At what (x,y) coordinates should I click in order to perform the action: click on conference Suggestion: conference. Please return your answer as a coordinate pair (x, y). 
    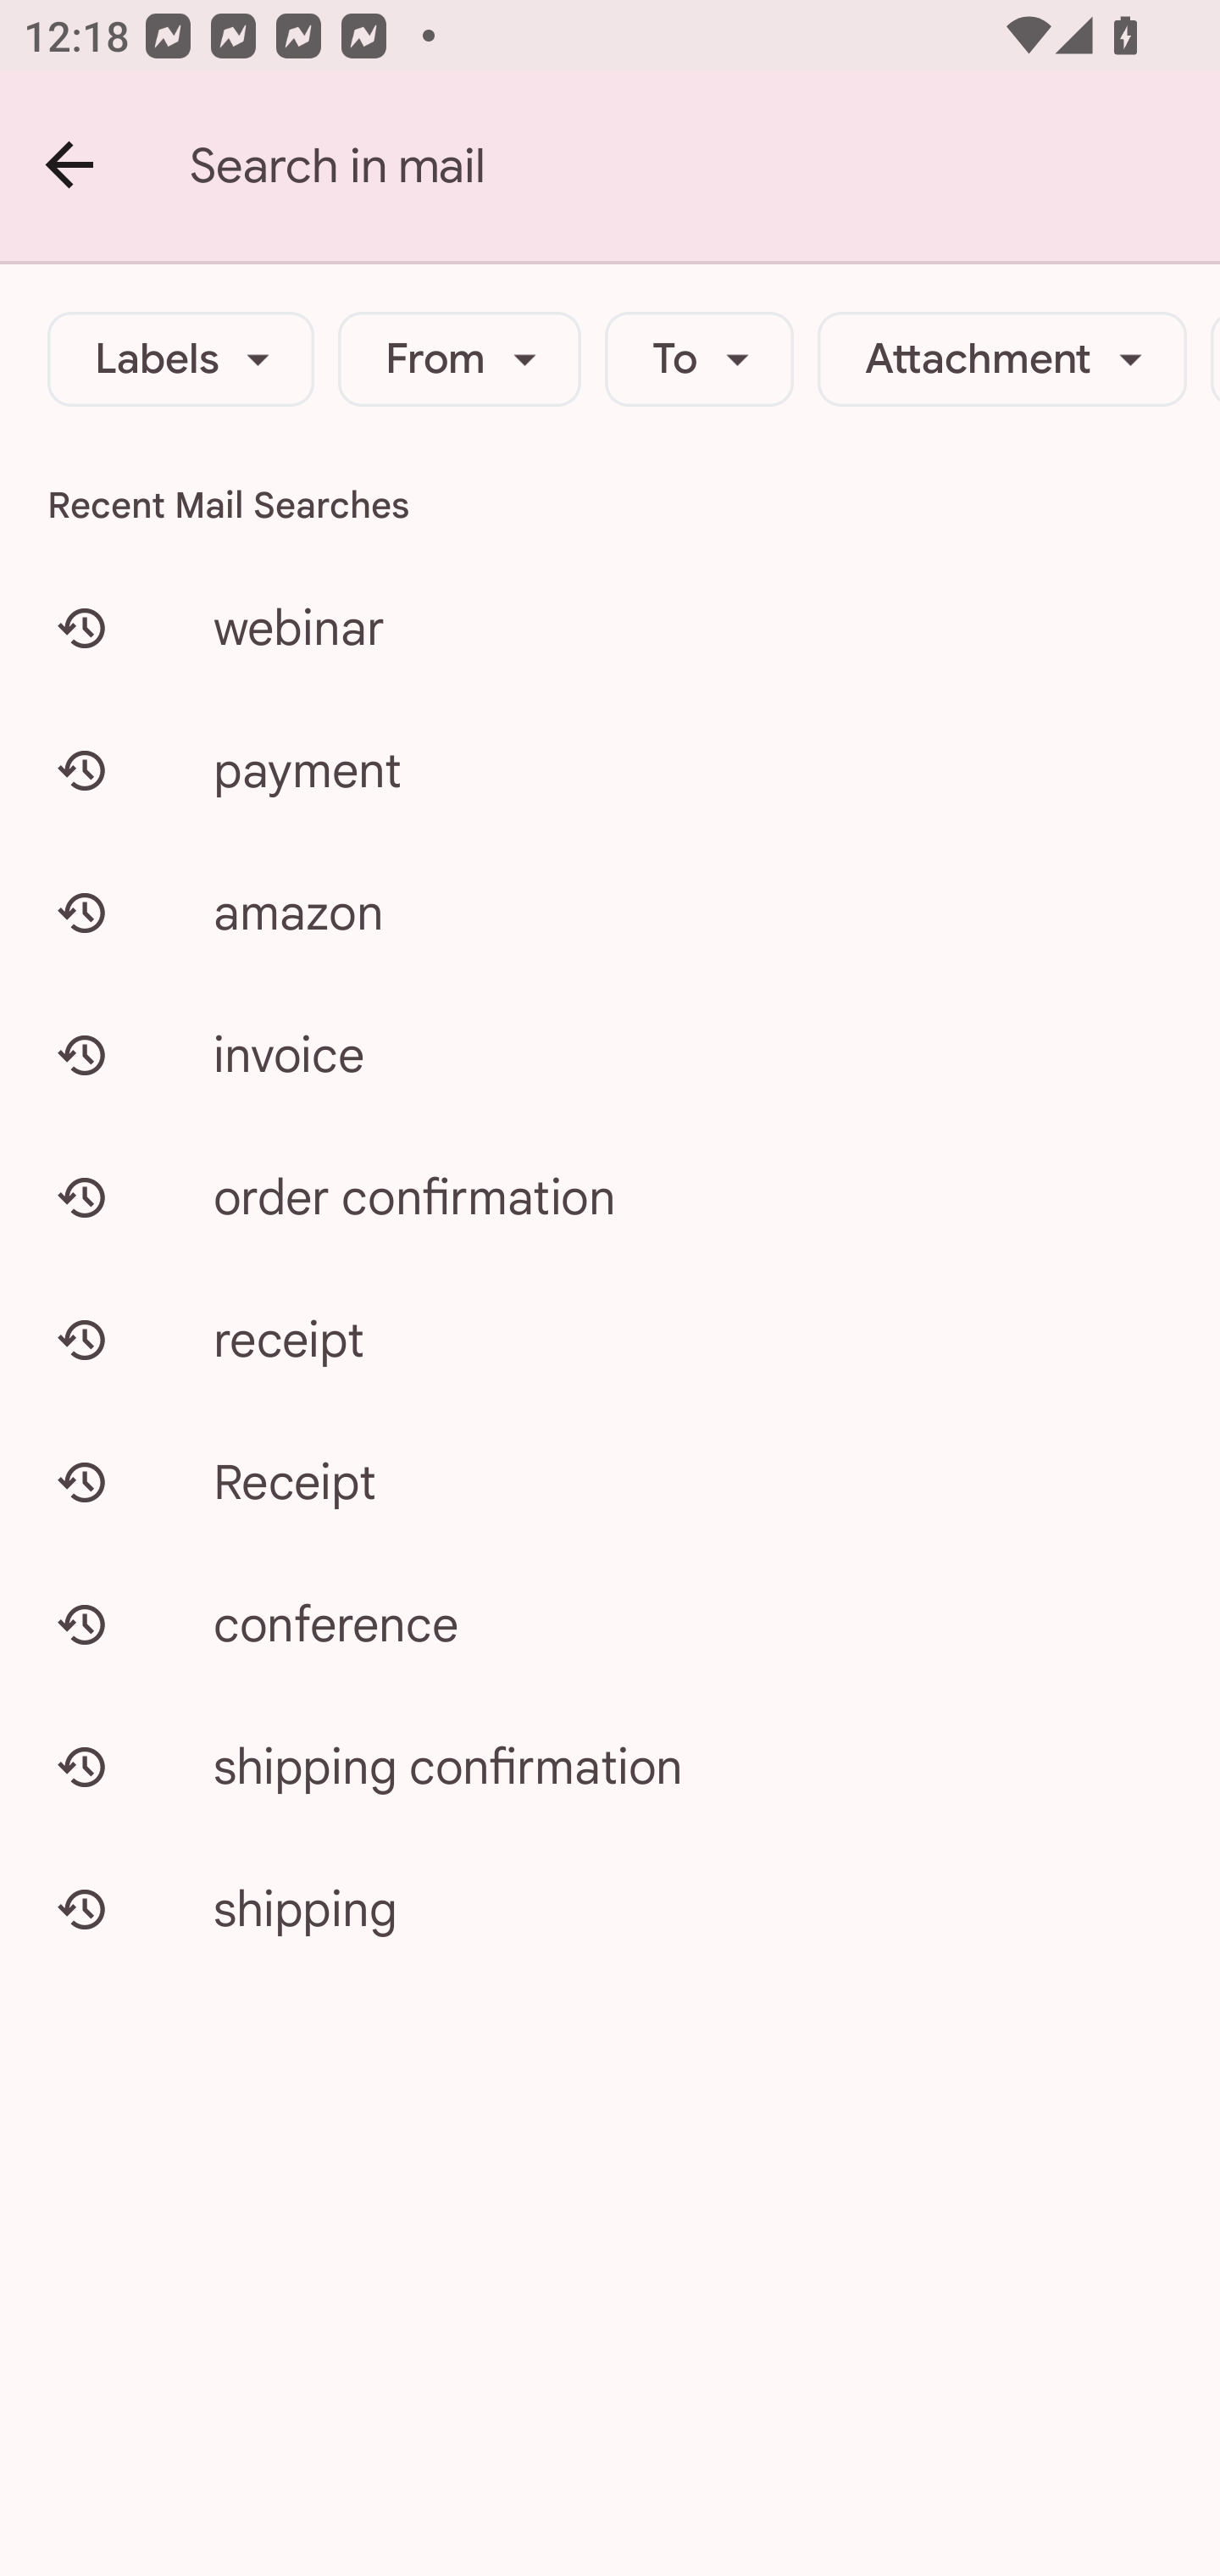
    Looking at the image, I should click on (610, 1624).